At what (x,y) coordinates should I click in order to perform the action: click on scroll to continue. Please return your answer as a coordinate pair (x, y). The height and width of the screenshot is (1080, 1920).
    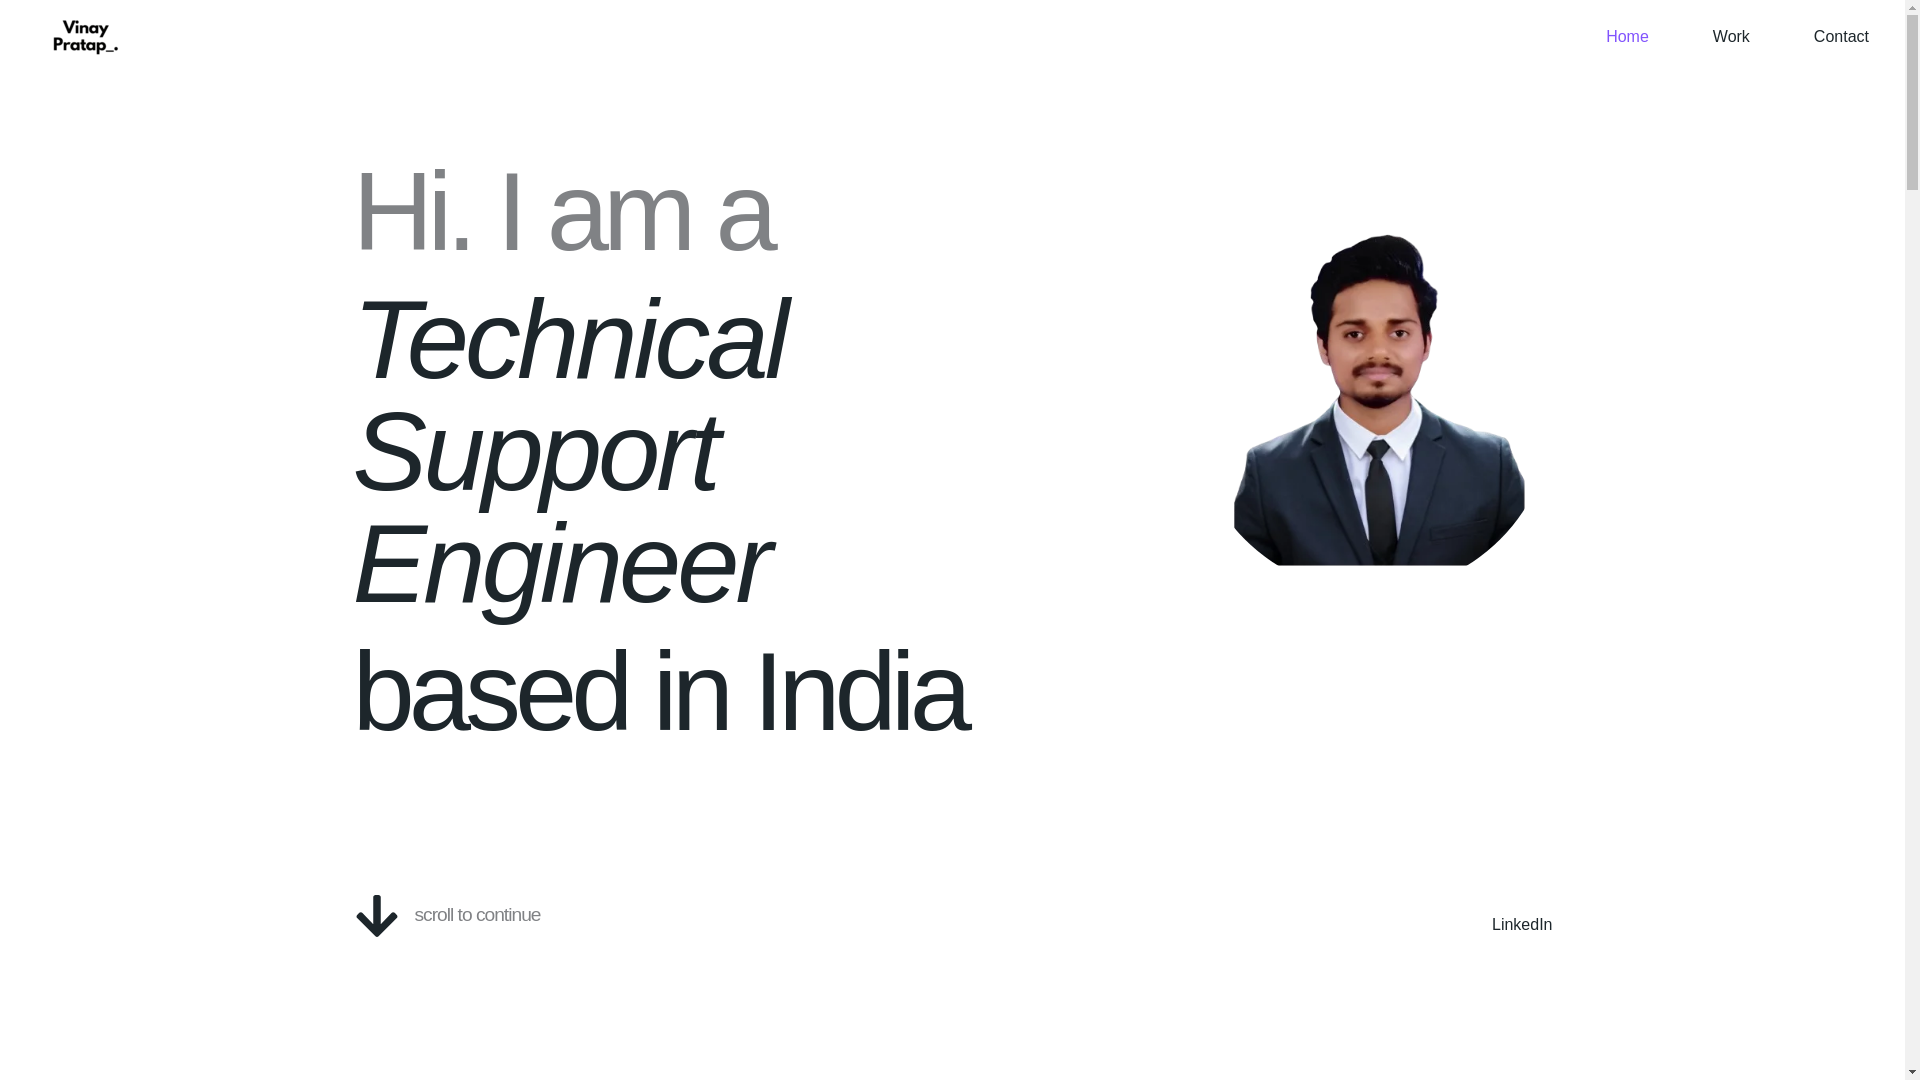
    Looking at the image, I should click on (476, 914).